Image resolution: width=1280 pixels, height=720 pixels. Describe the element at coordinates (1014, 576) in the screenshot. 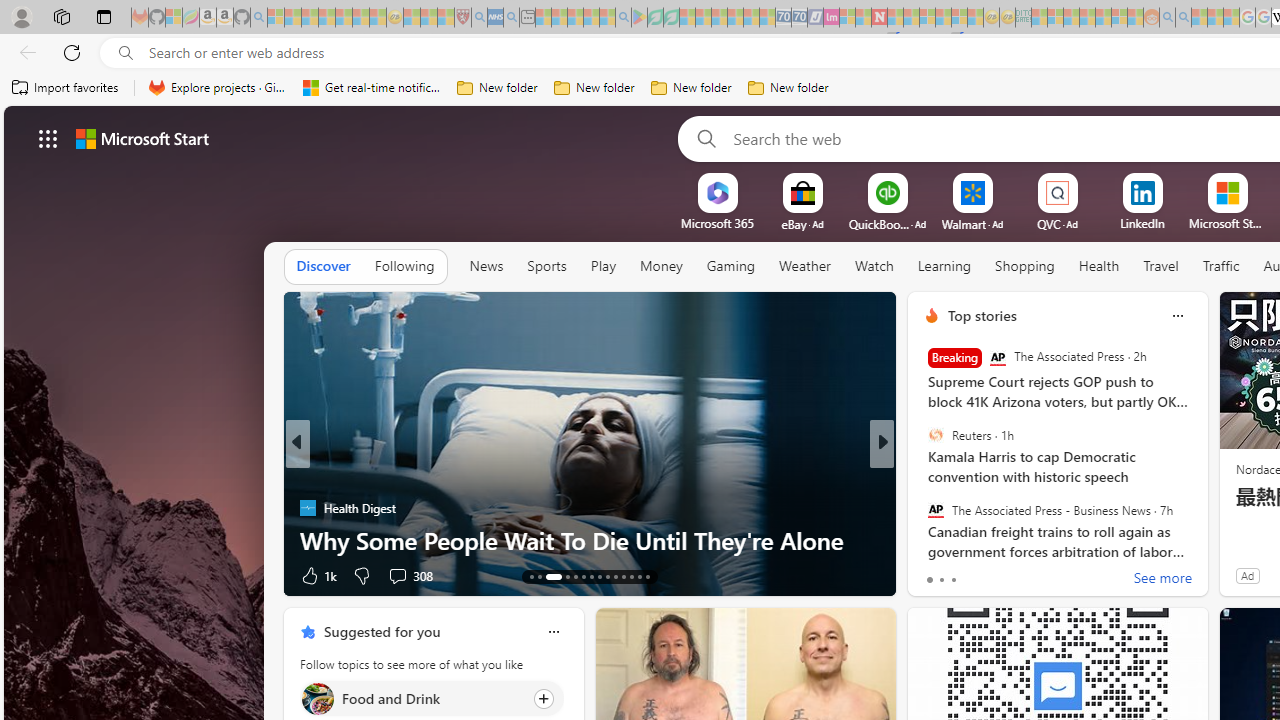

I see `View comments 6 Comment` at that location.